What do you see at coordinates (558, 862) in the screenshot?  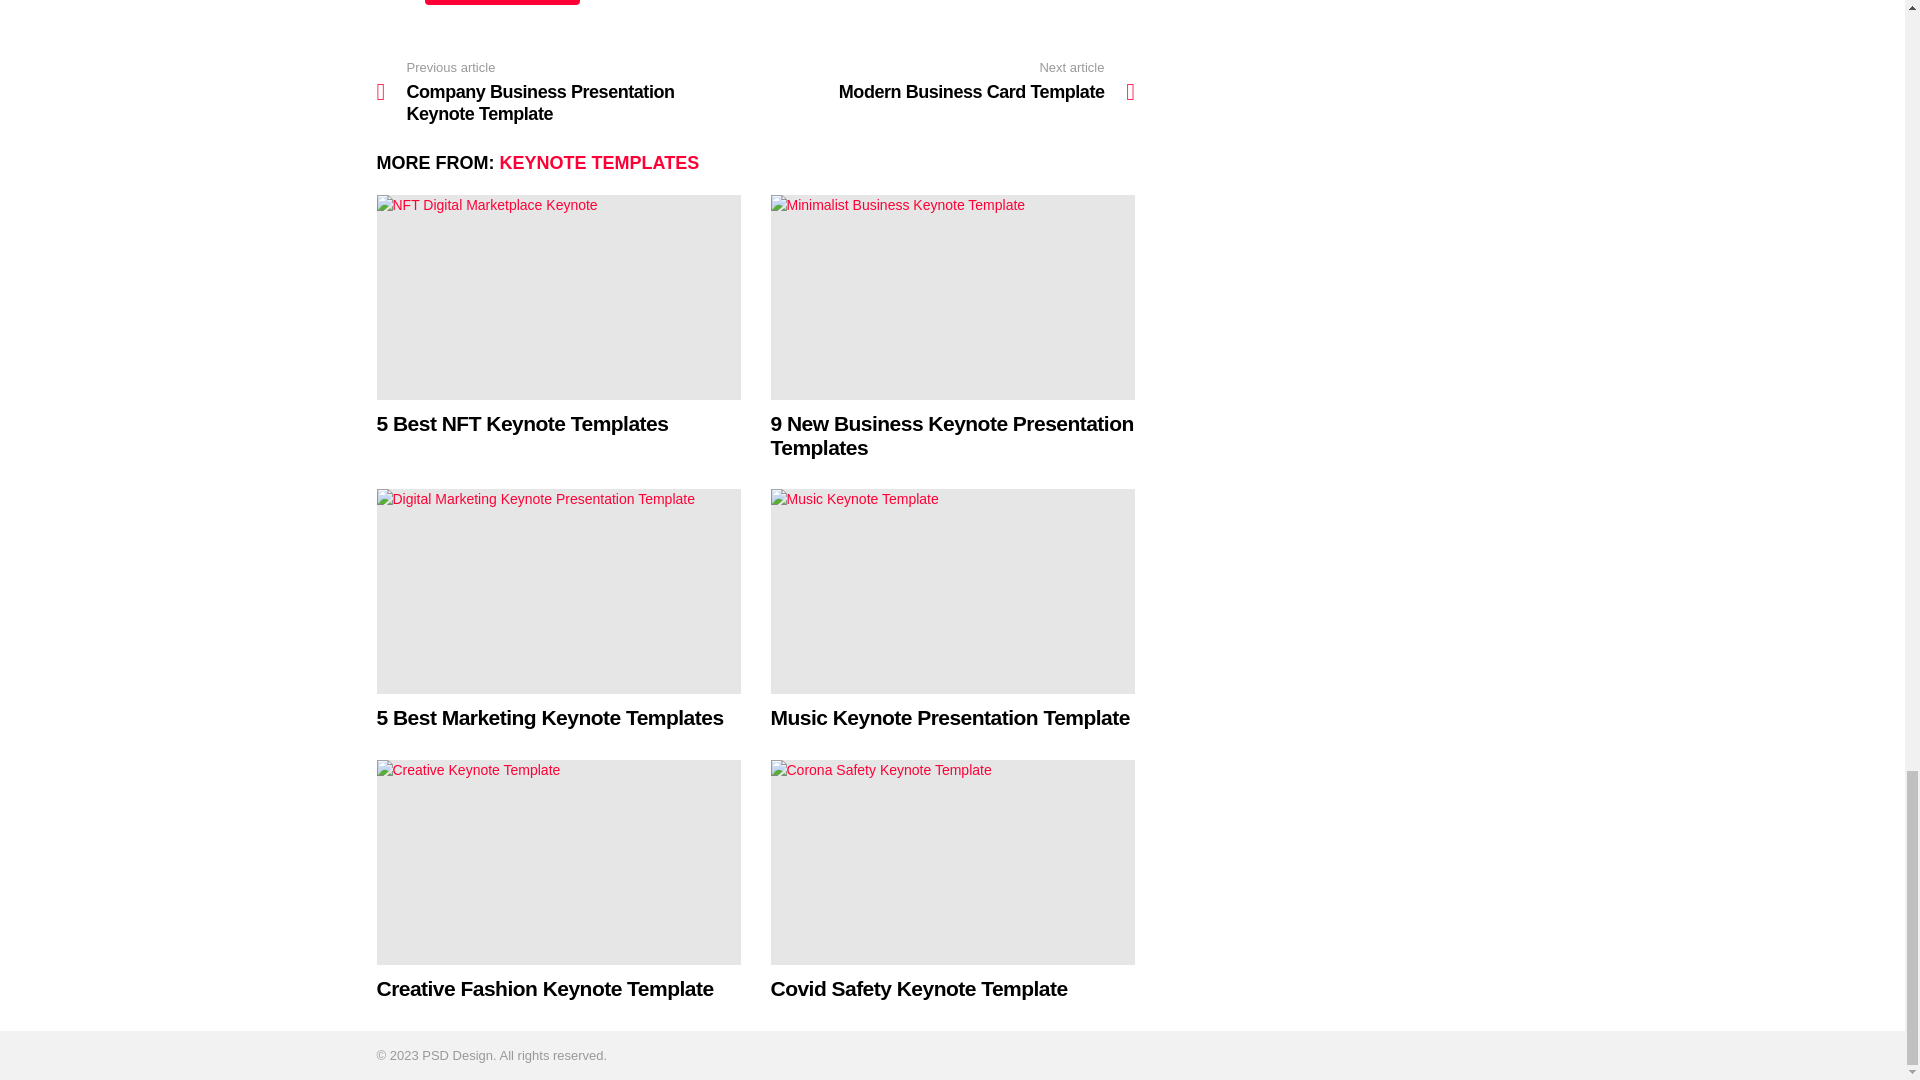 I see `Creative Fashion Keynote Template` at bounding box center [558, 862].